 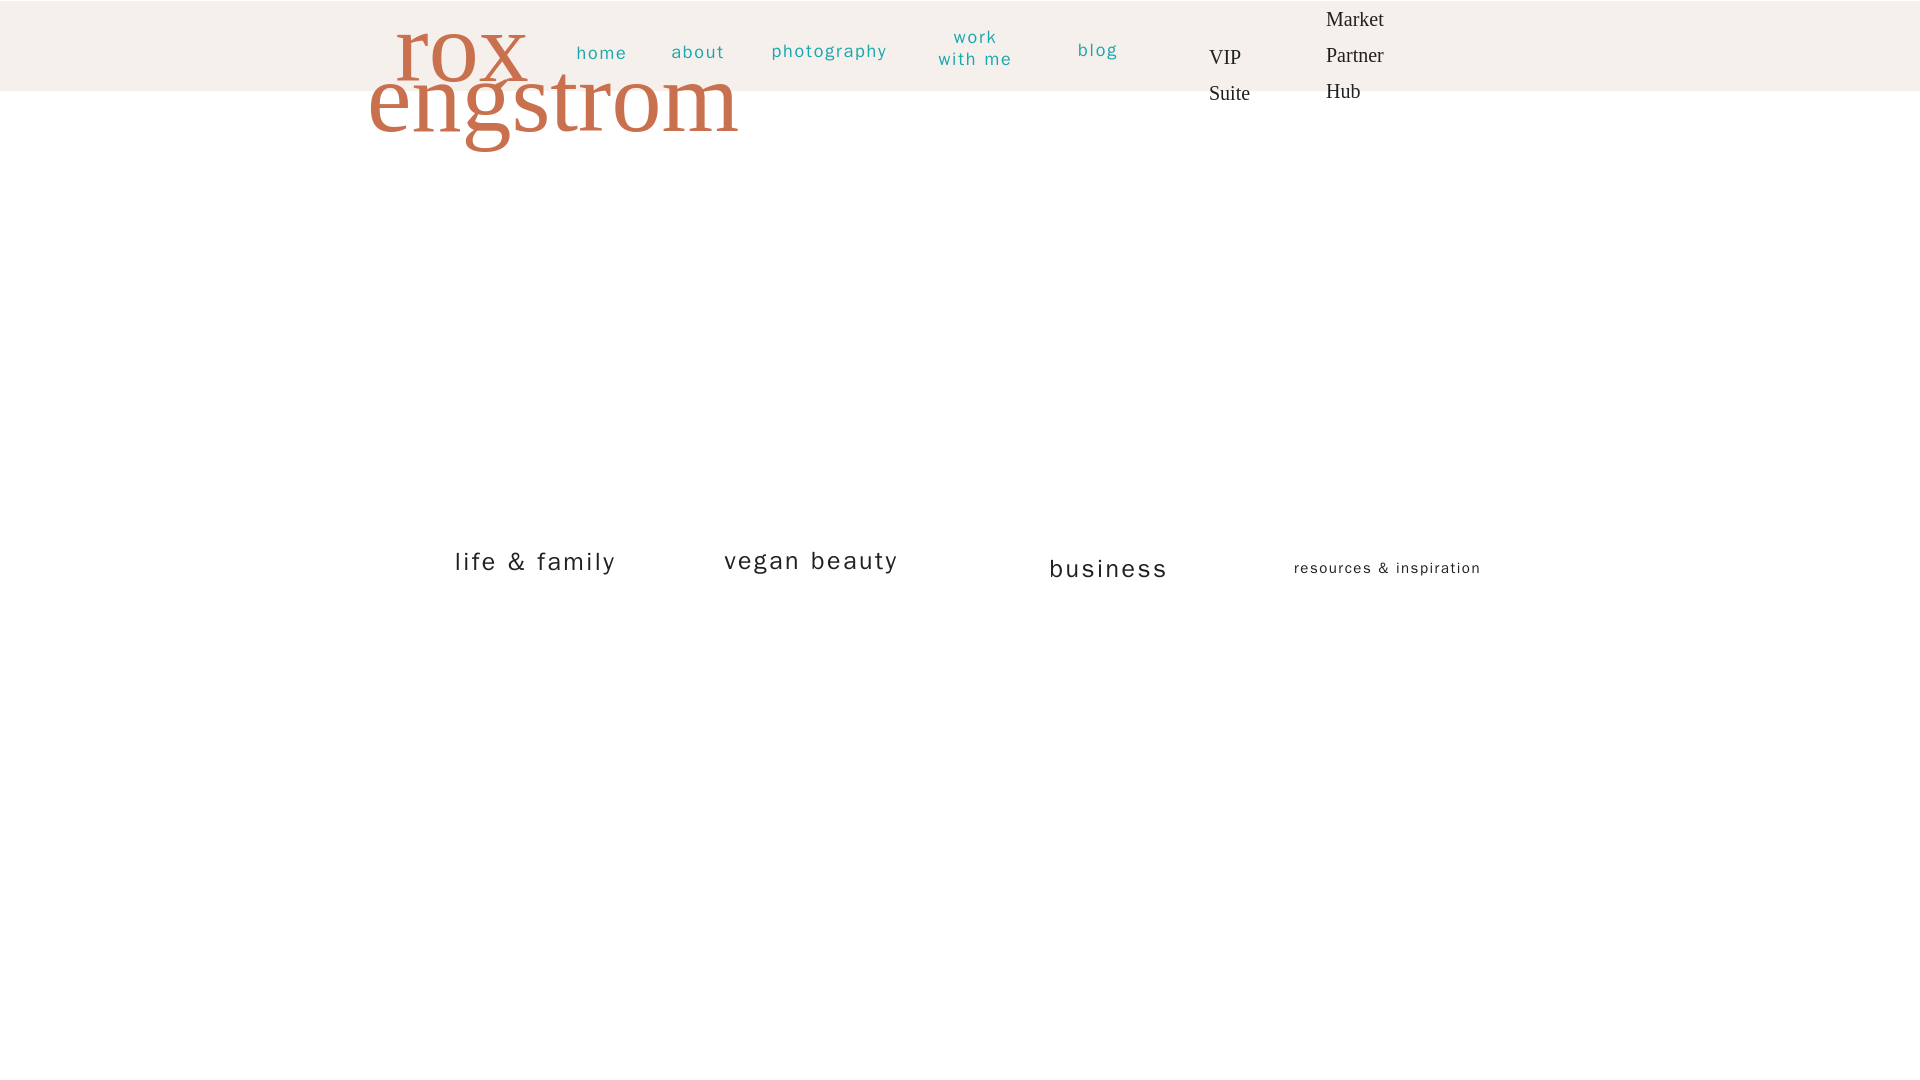 What do you see at coordinates (1370, 46) in the screenshot?
I see `Market Partner Hub` at bounding box center [1370, 46].